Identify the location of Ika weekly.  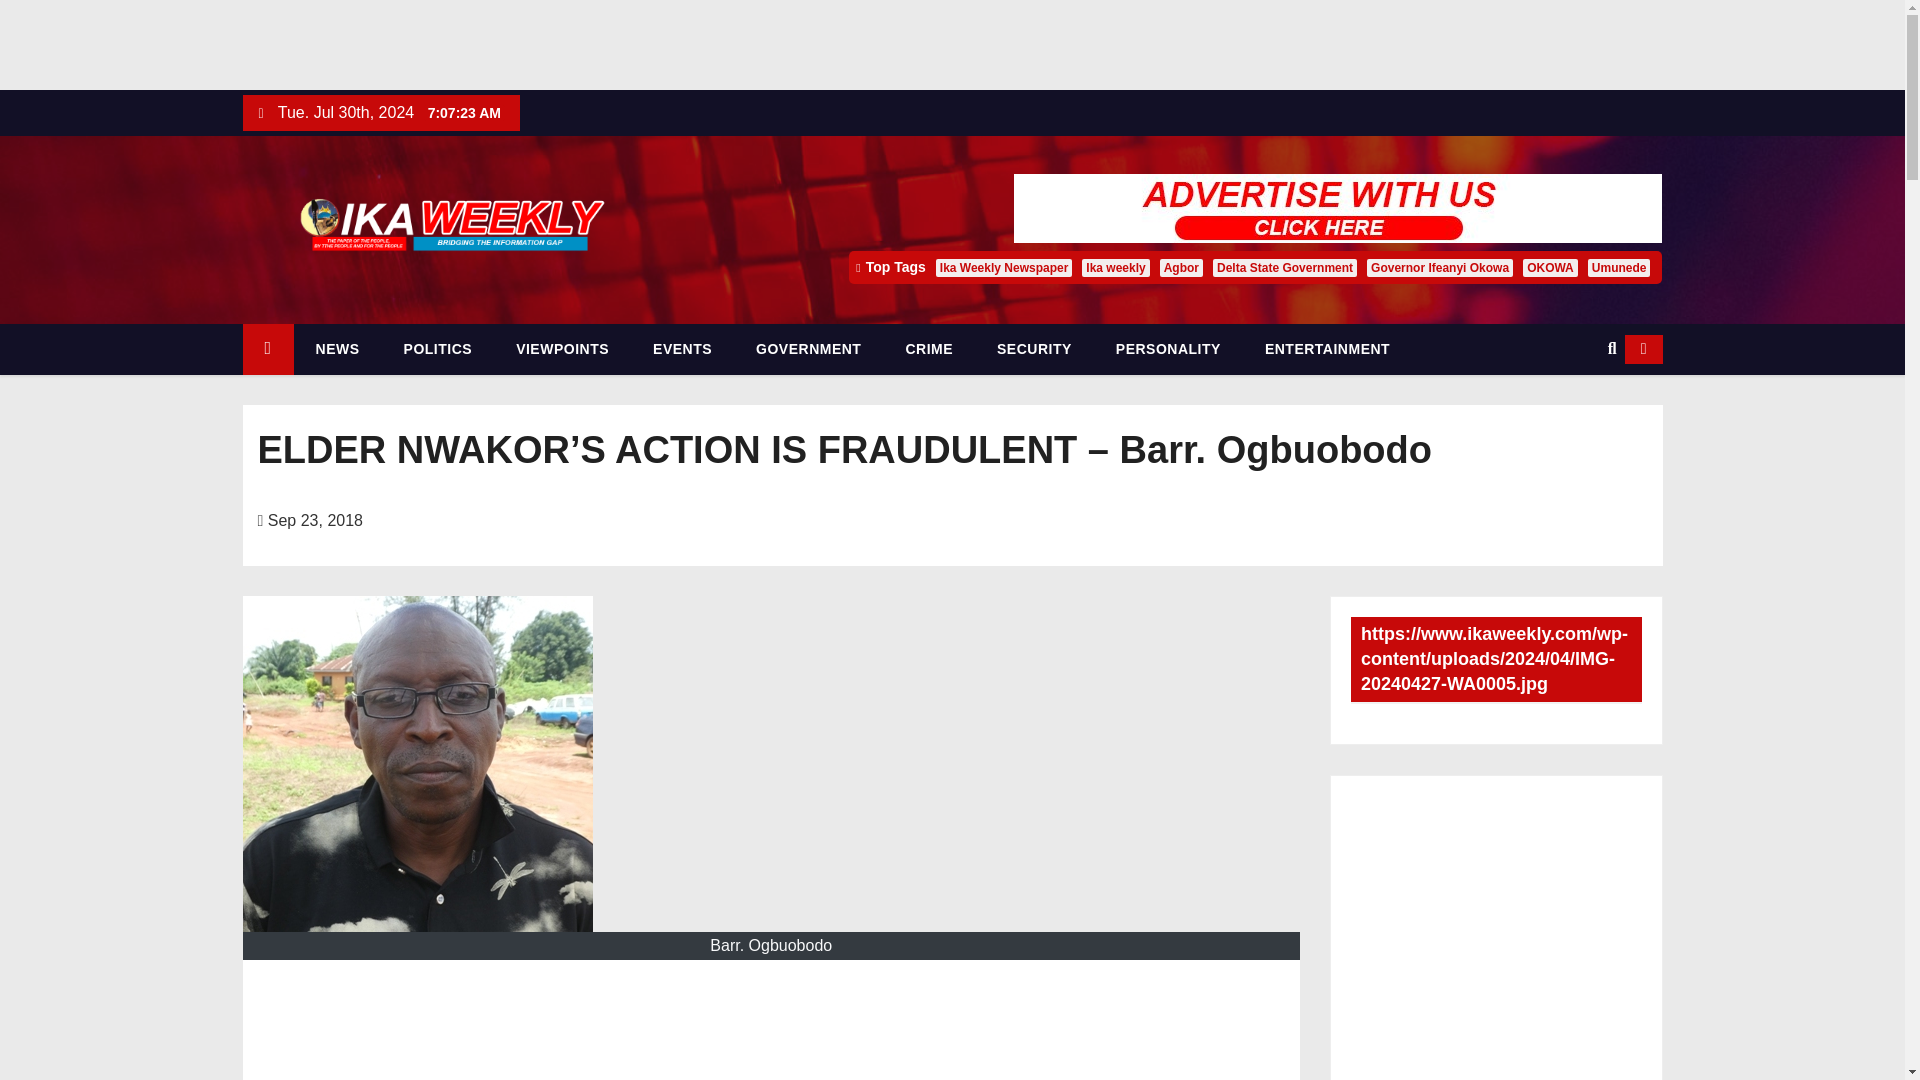
(1115, 268).